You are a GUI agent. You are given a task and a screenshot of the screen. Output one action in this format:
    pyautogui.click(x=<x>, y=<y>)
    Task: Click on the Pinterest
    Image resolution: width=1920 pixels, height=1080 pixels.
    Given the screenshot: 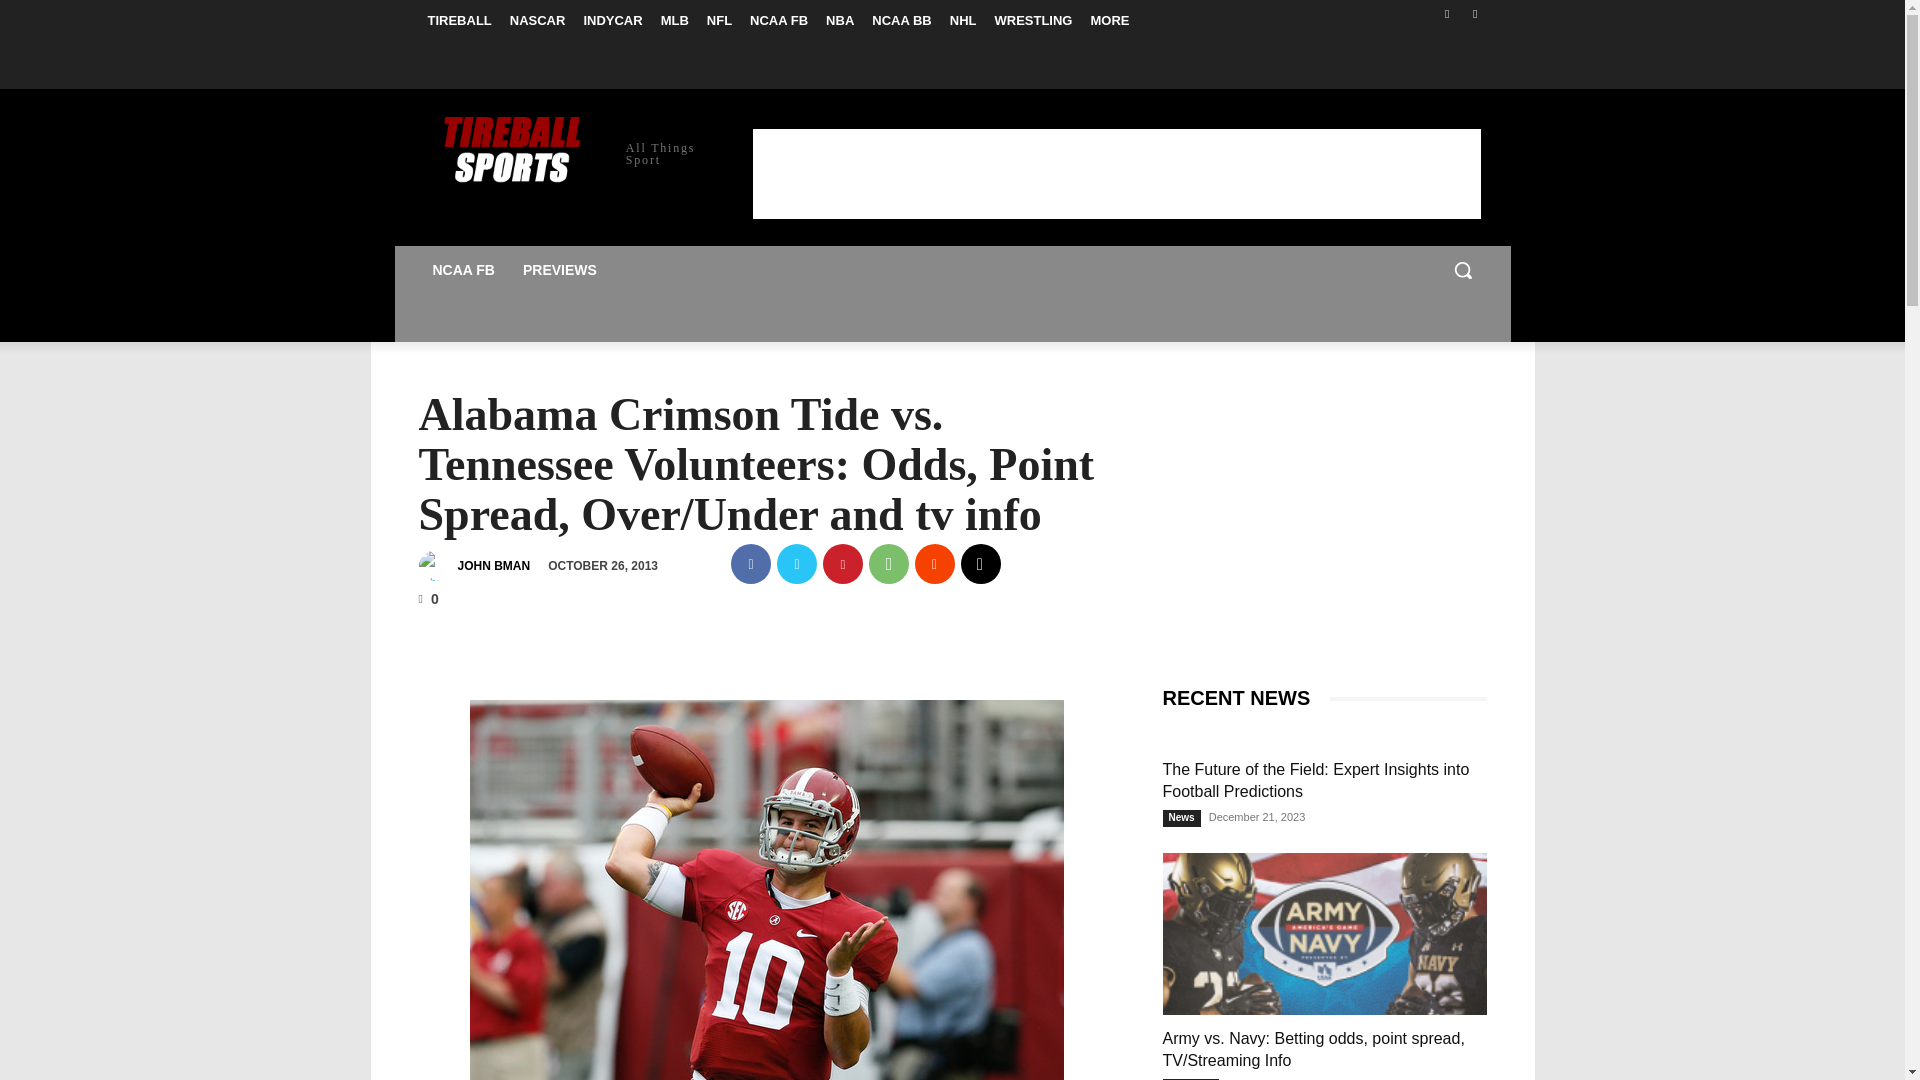 What is the action you would take?
    pyautogui.click(x=842, y=564)
    